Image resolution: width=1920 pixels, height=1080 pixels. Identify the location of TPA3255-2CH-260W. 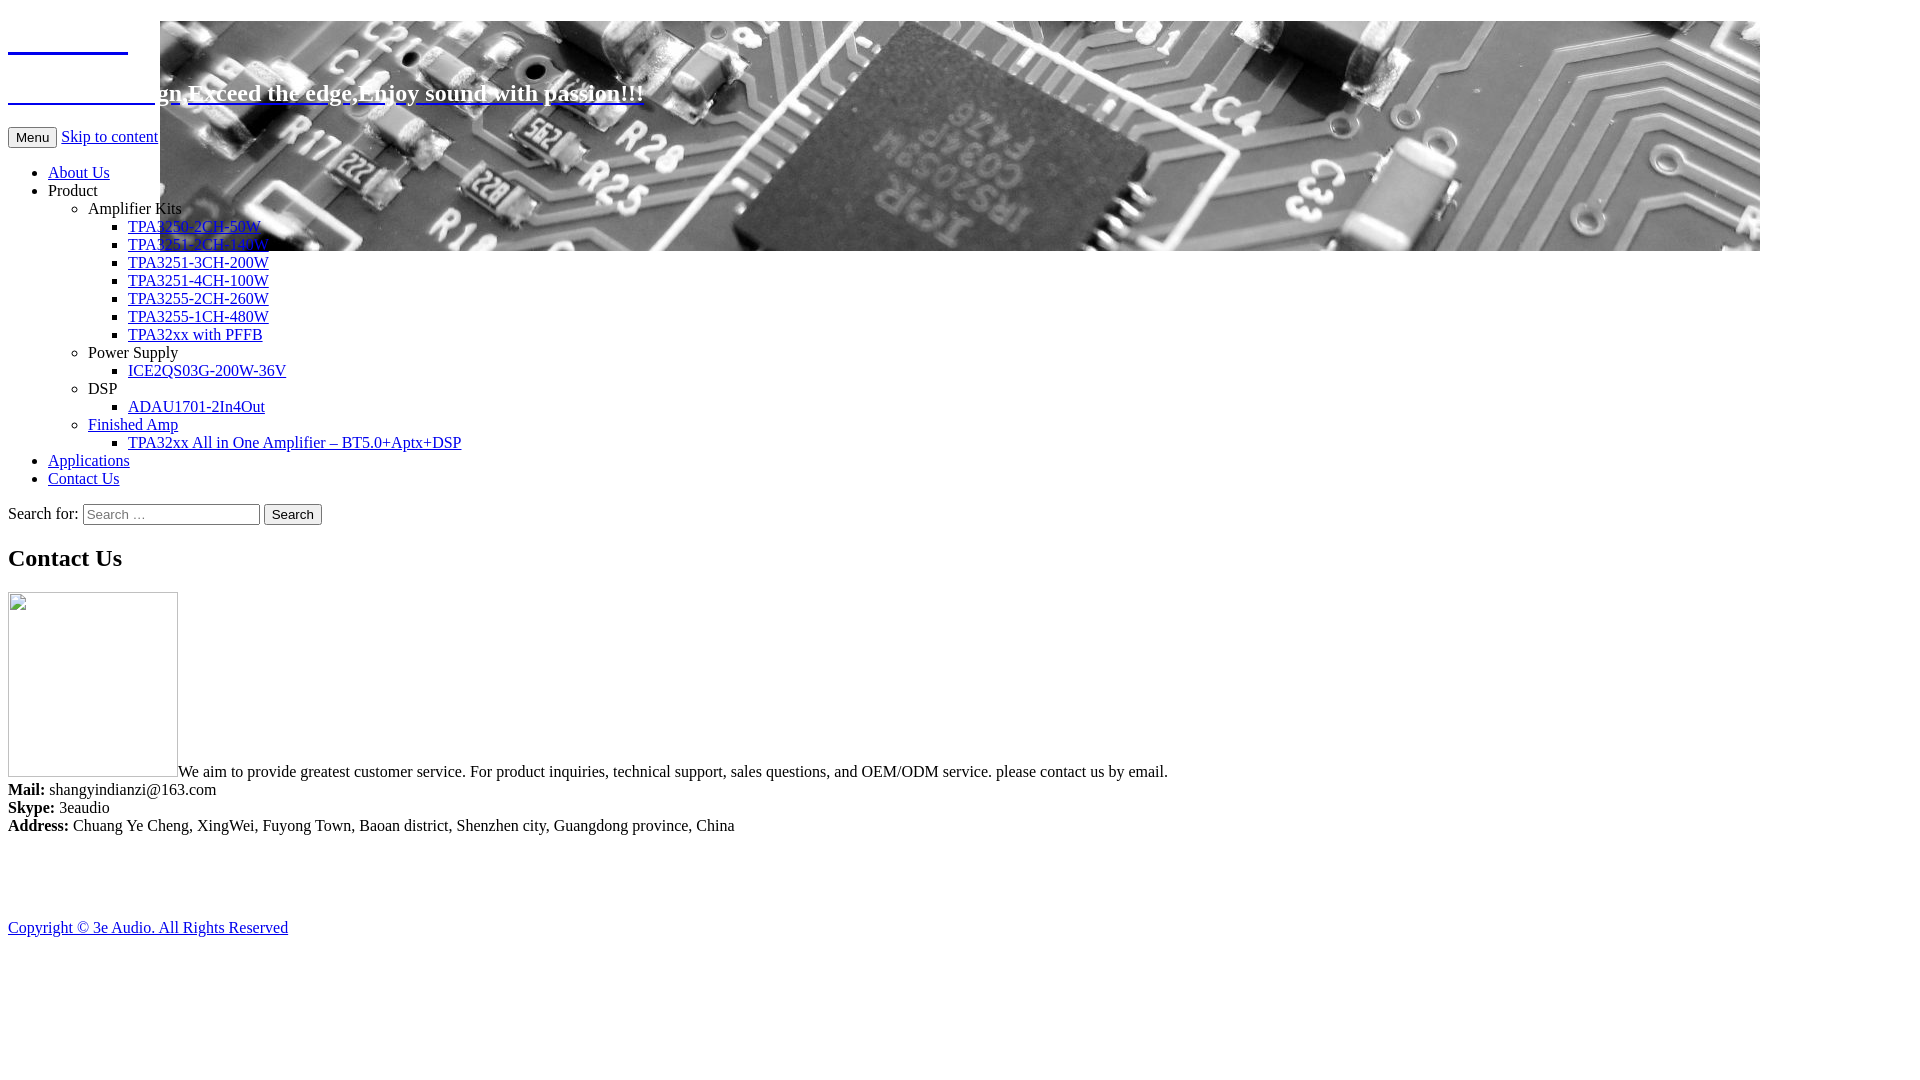
(198, 298).